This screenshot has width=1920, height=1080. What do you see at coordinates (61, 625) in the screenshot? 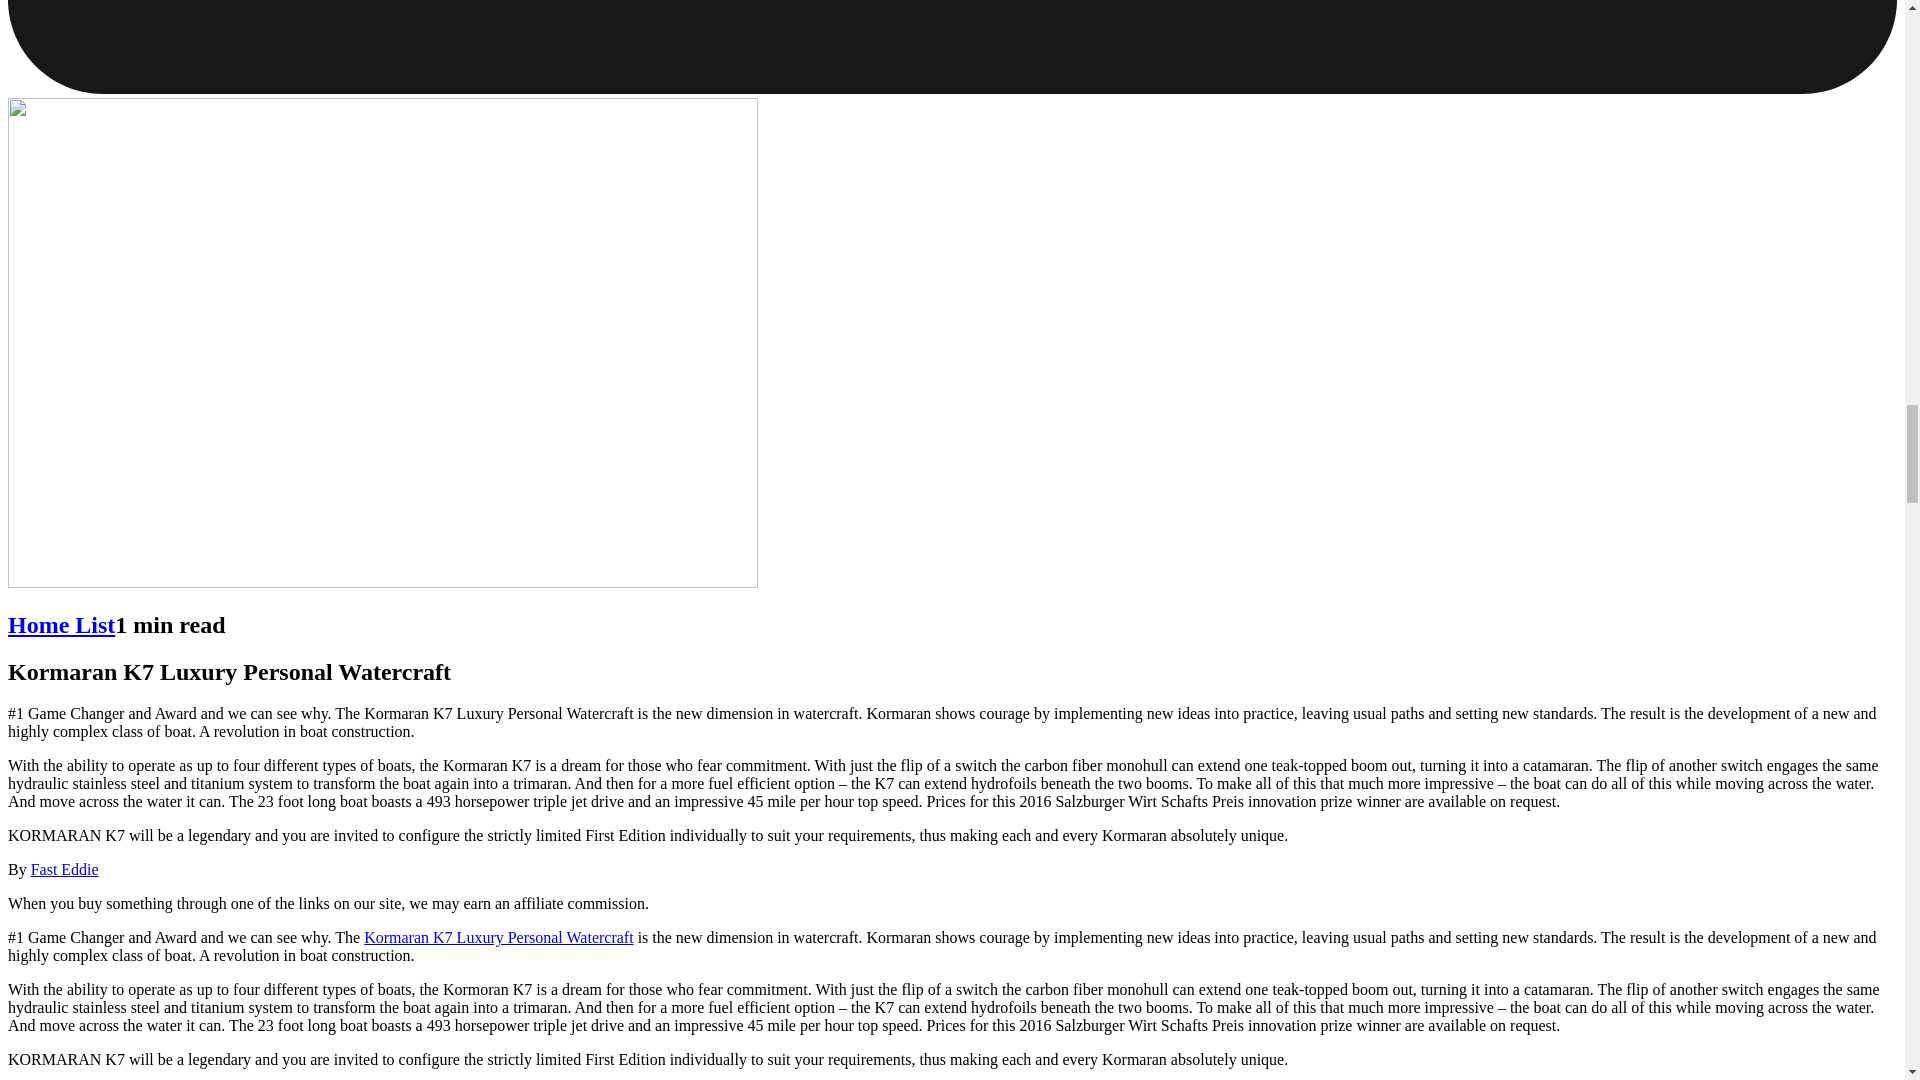
I see `Home List` at bounding box center [61, 625].